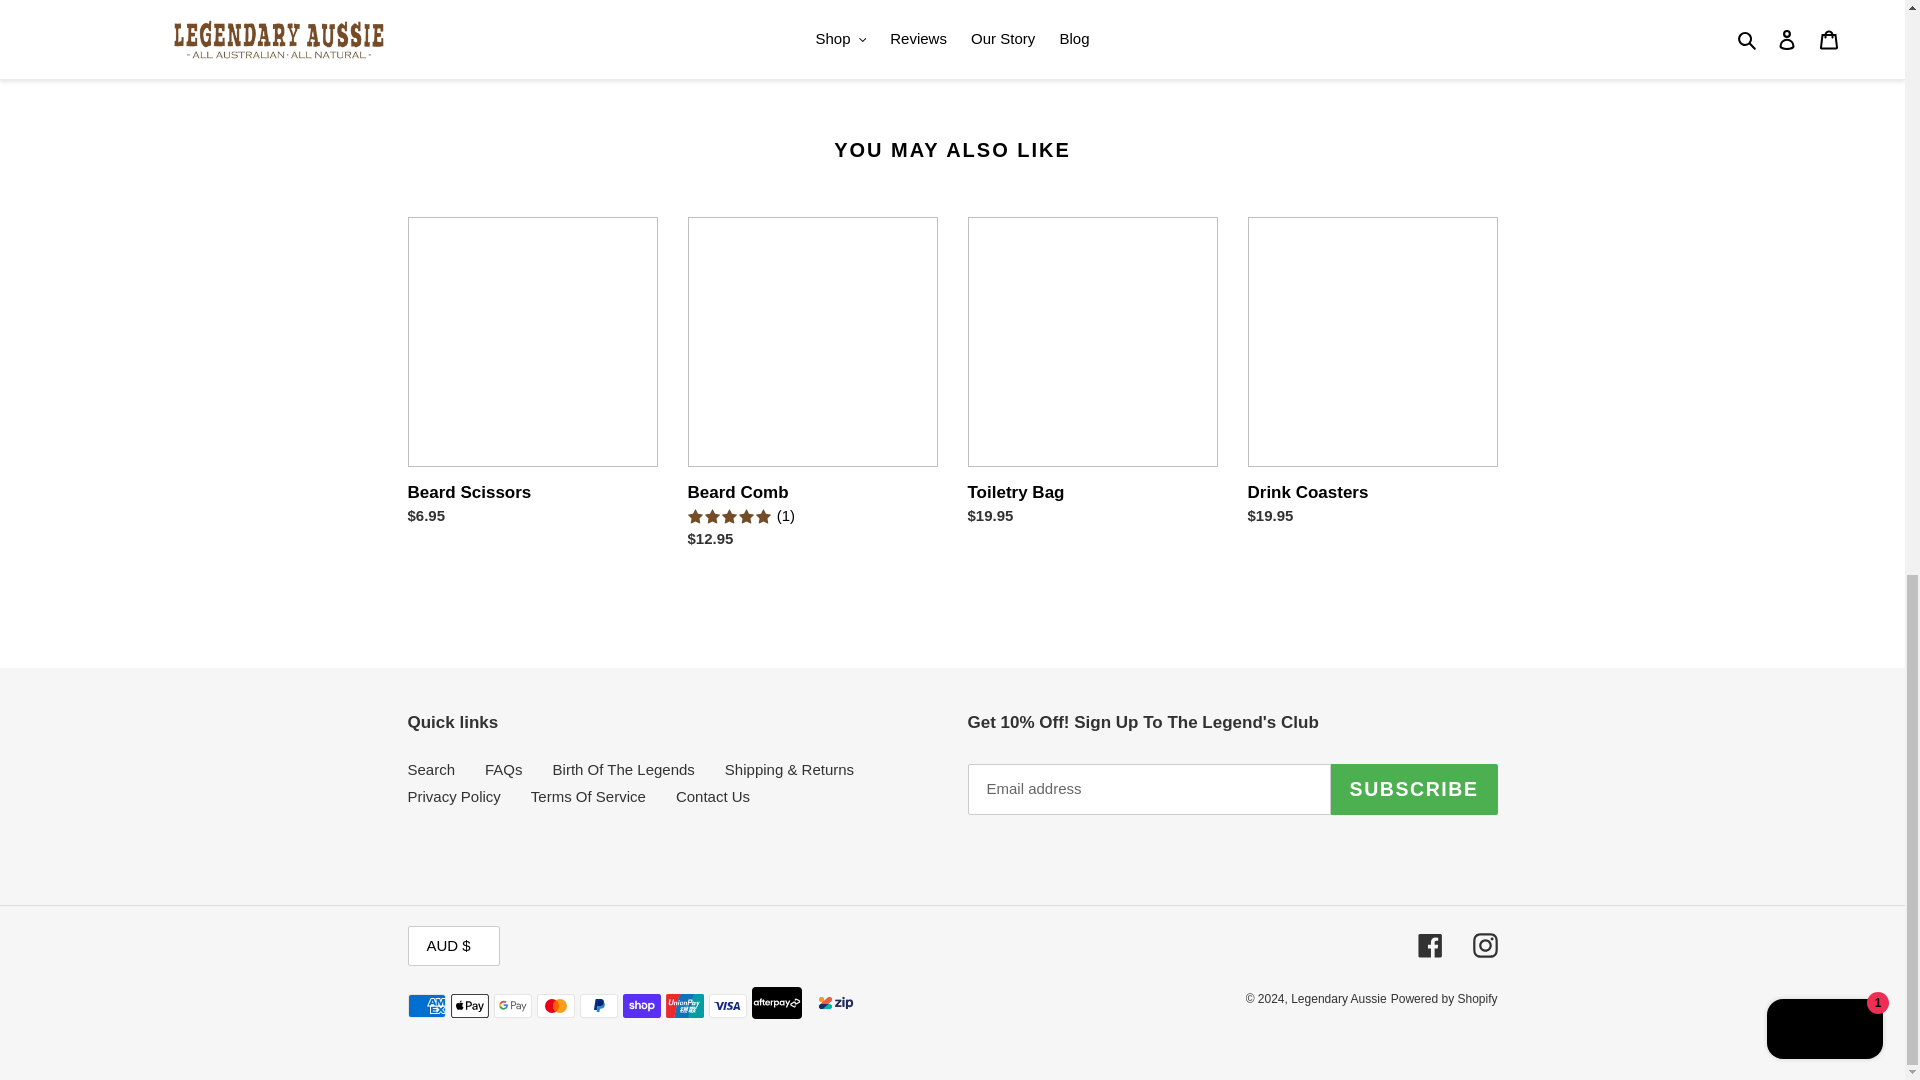  What do you see at coordinates (952, 42) in the screenshot?
I see `Product reviews widget` at bounding box center [952, 42].